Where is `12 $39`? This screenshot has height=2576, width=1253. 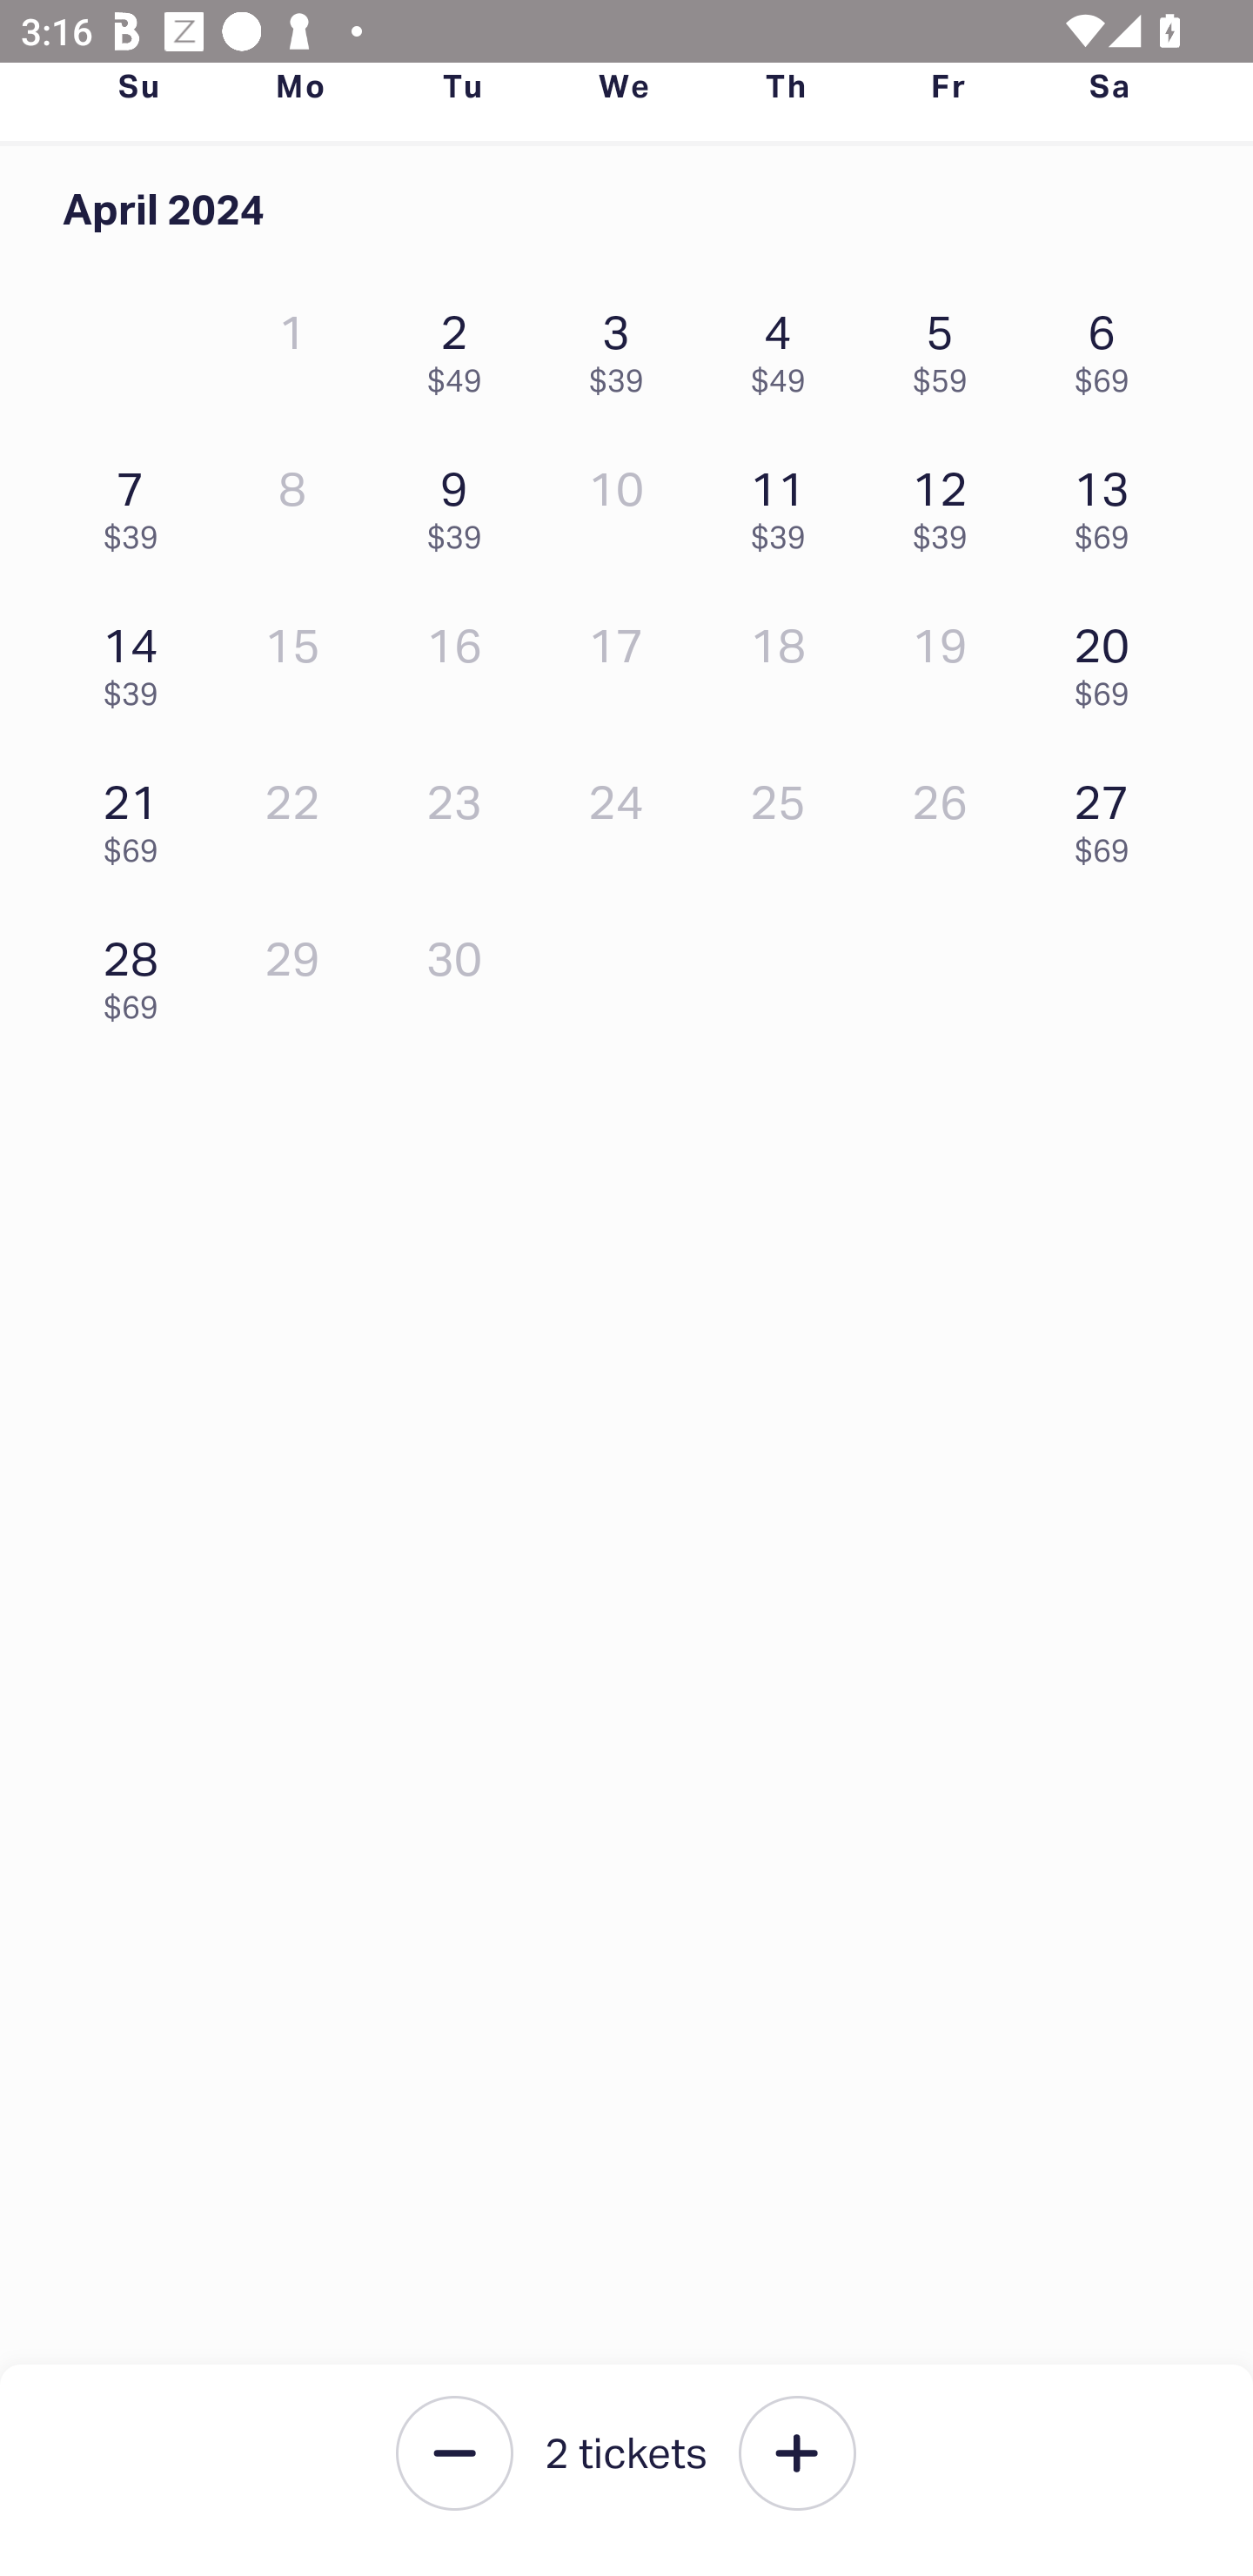 12 $39 is located at coordinates (948, 503).